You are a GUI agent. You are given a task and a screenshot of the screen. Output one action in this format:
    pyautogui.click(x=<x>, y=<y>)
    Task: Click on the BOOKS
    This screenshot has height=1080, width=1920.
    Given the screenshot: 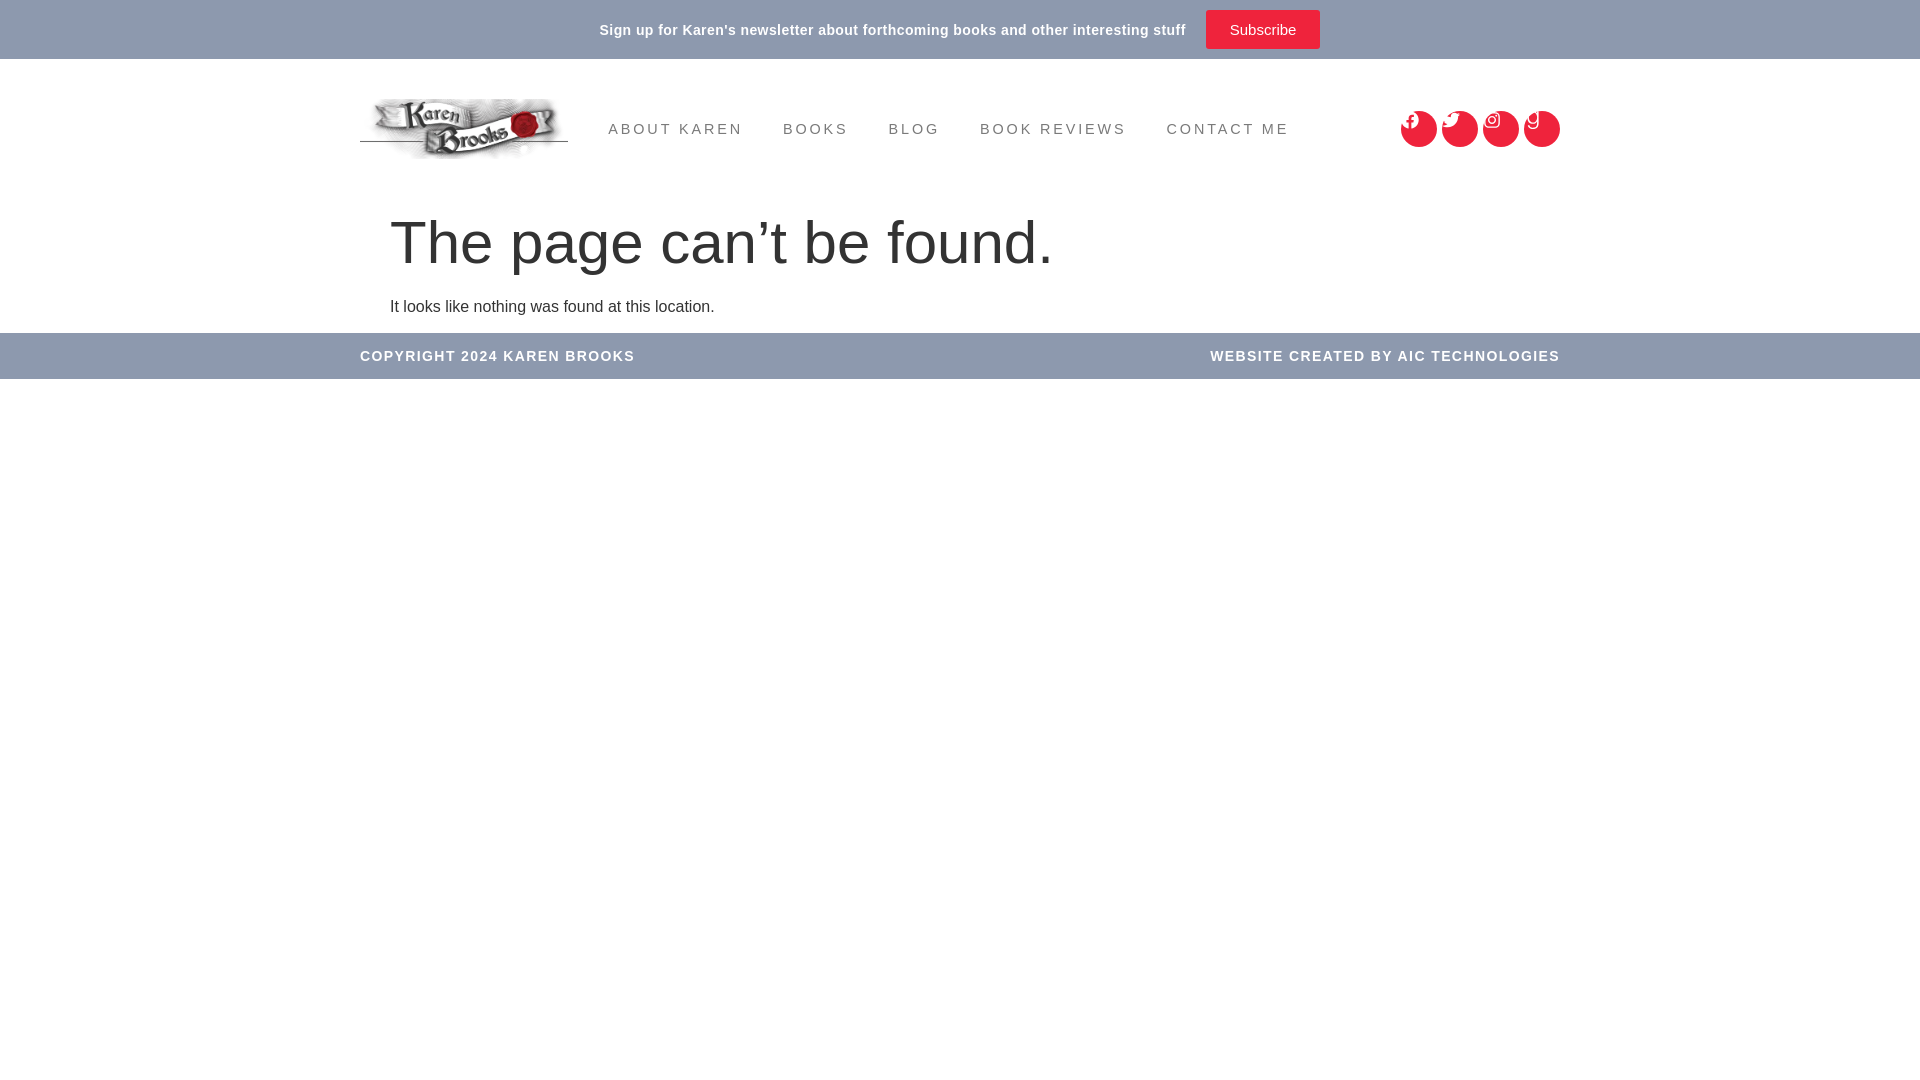 What is the action you would take?
    pyautogui.click(x=816, y=128)
    